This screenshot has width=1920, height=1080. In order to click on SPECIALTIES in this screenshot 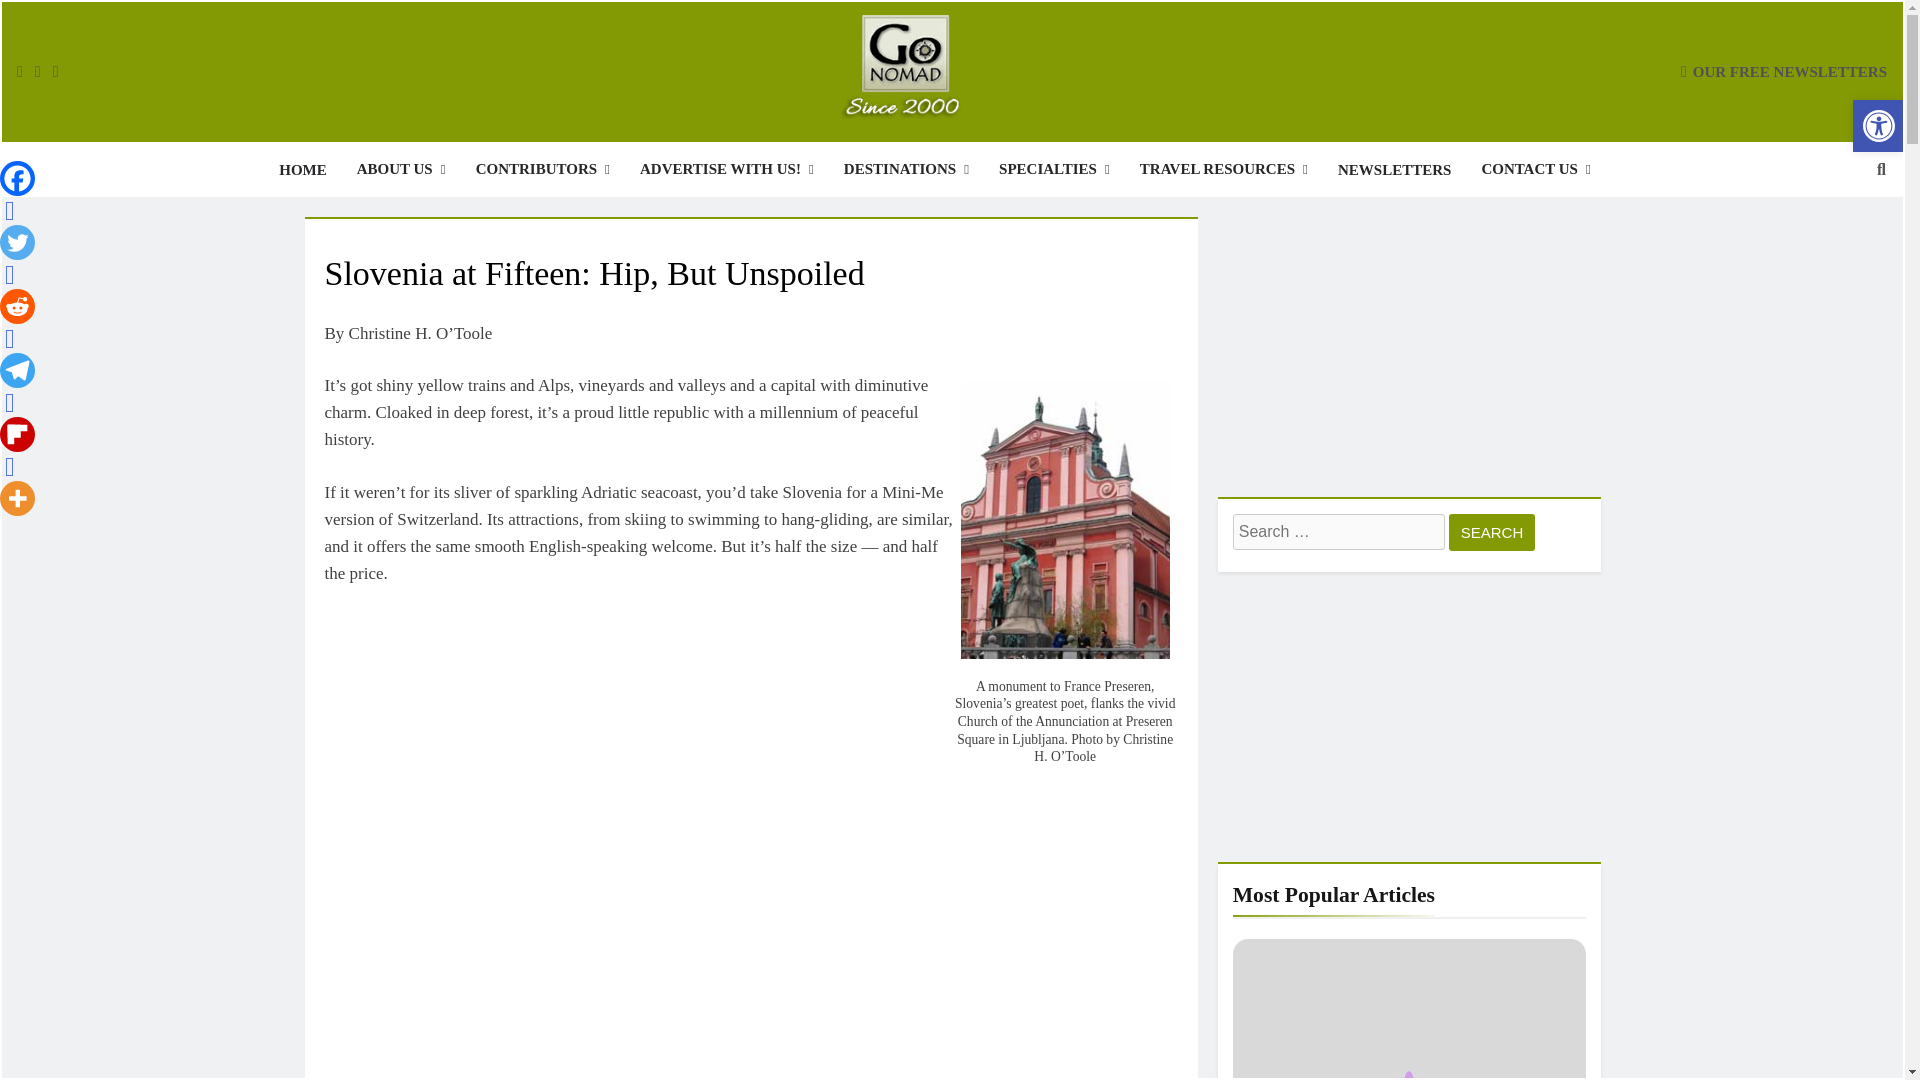, I will do `click(1054, 168)`.